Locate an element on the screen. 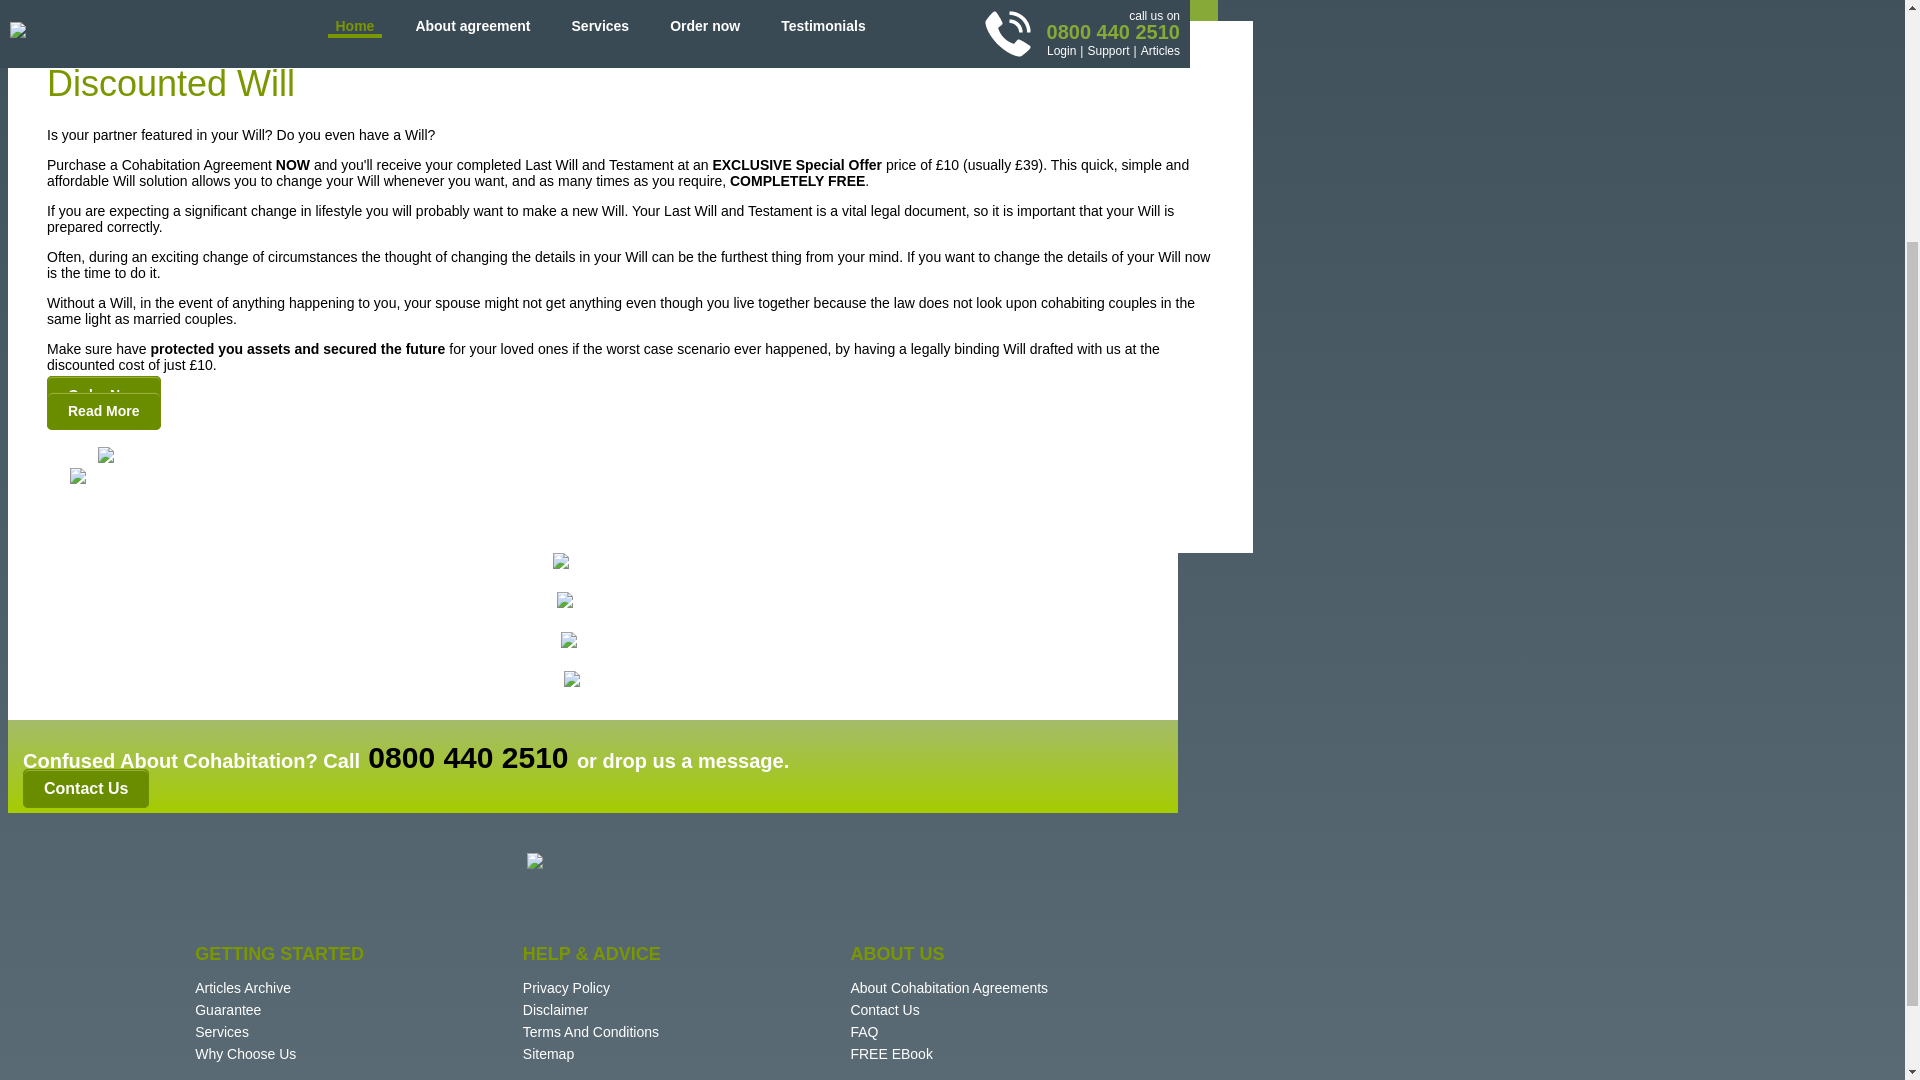 Image resolution: width=1920 pixels, height=1080 pixels. Read More is located at coordinates (104, 410).